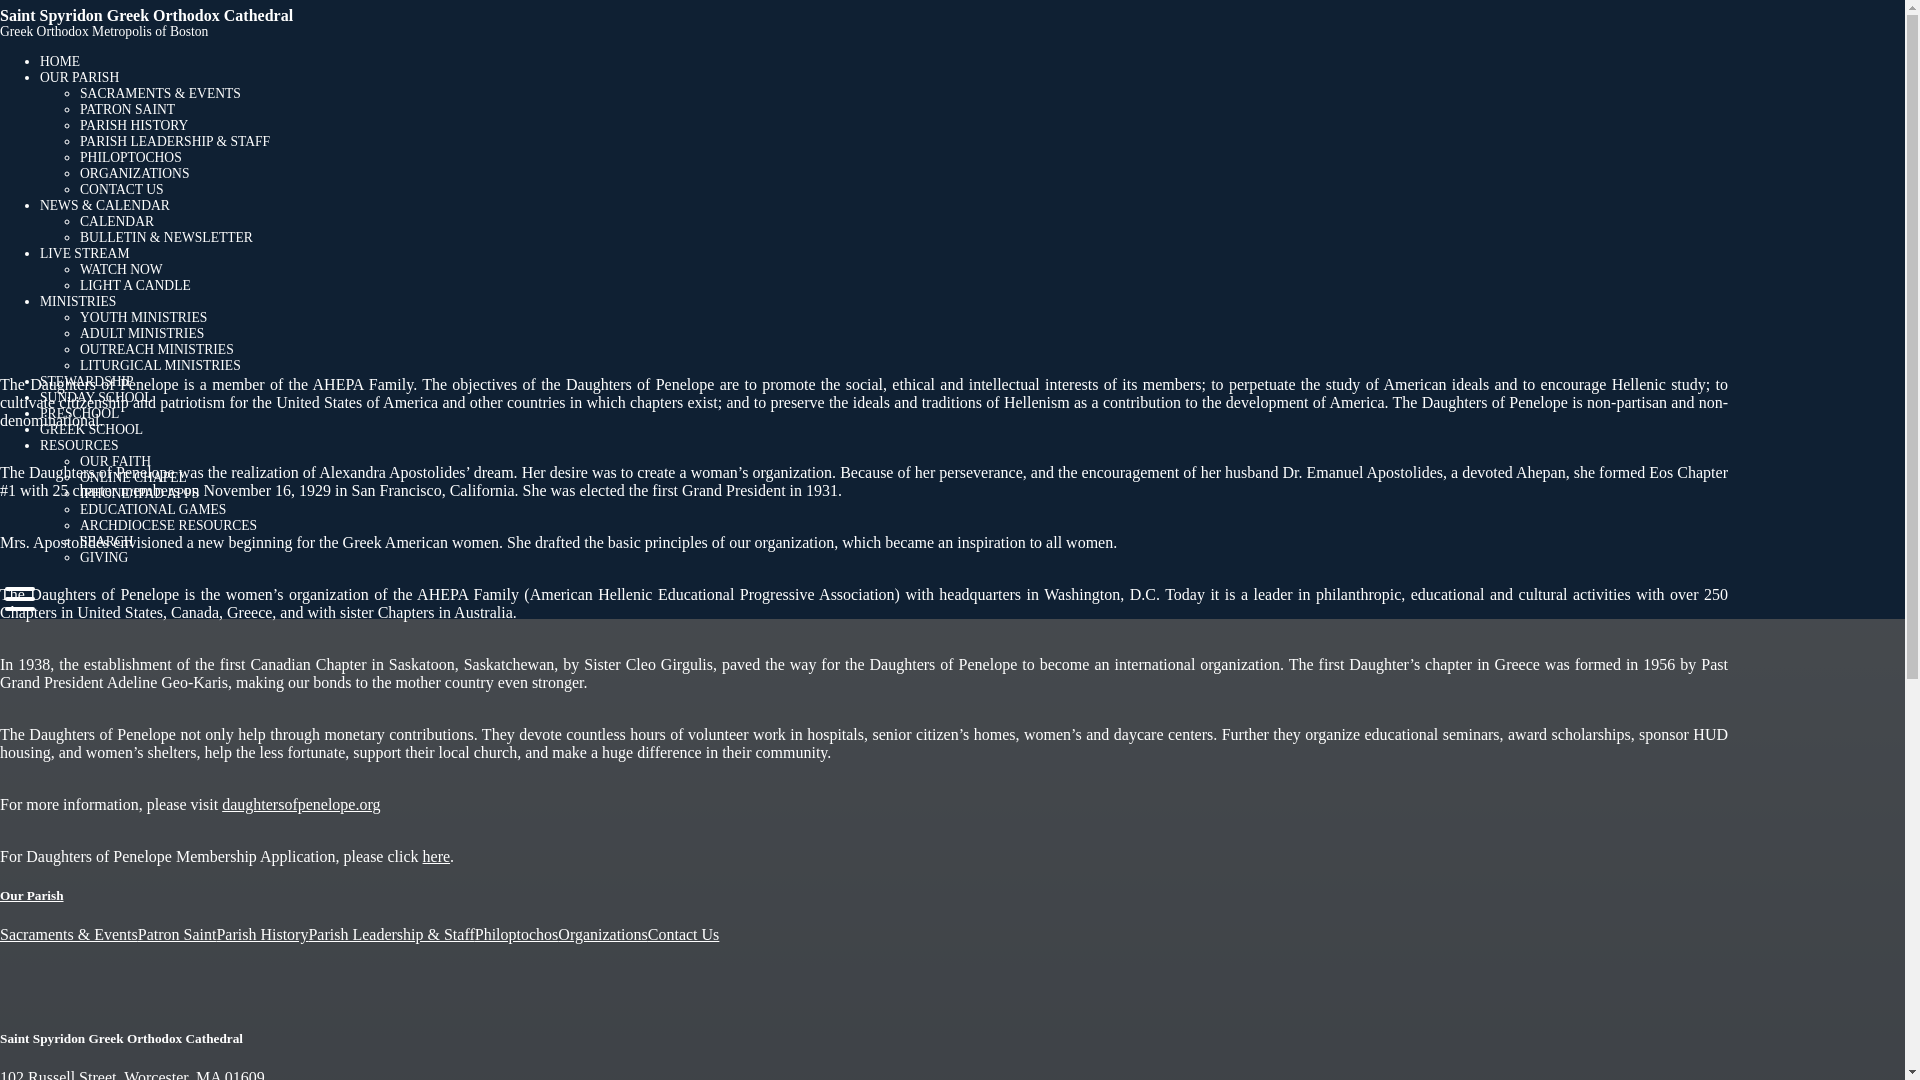 This screenshot has height=1080, width=1920. What do you see at coordinates (684, 934) in the screenshot?
I see `Contact Us` at bounding box center [684, 934].